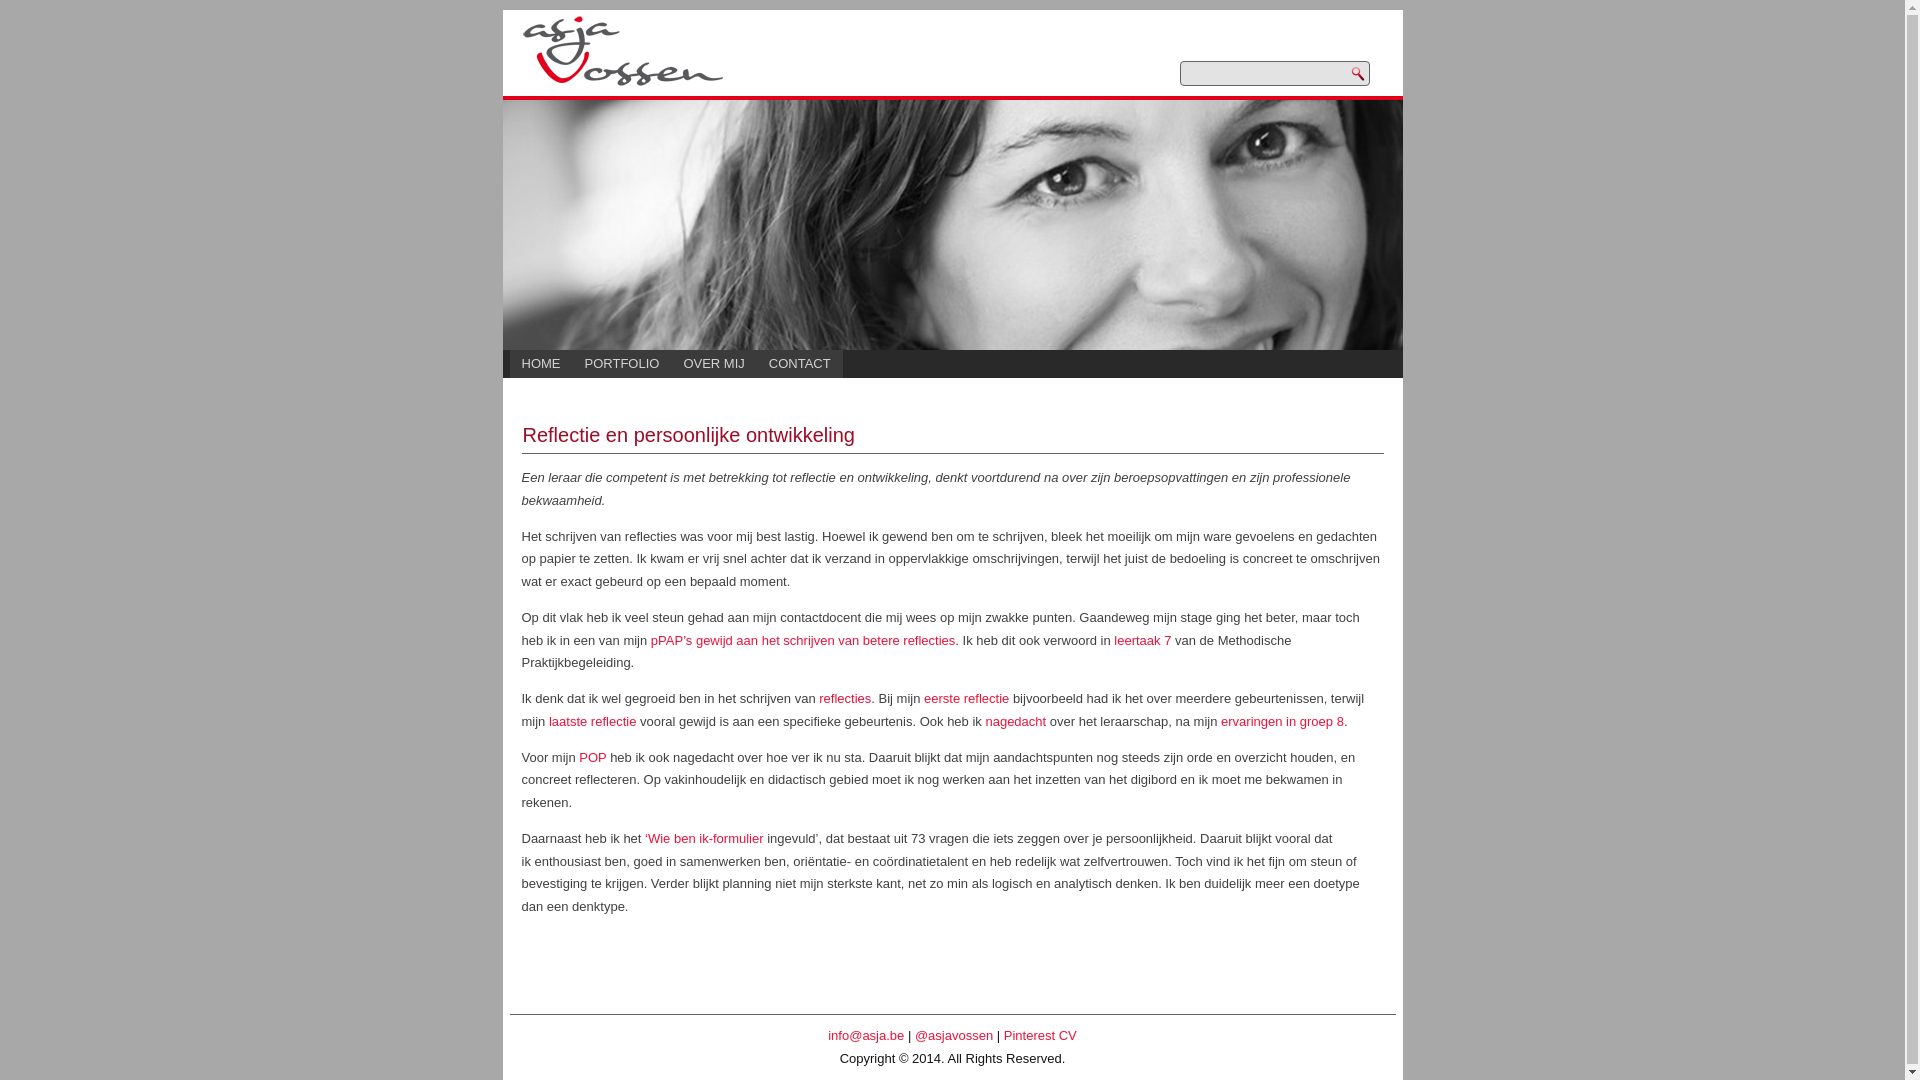 This screenshot has height=1080, width=1920. Describe the element at coordinates (1142, 640) in the screenshot. I see `leertaak 7` at that location.